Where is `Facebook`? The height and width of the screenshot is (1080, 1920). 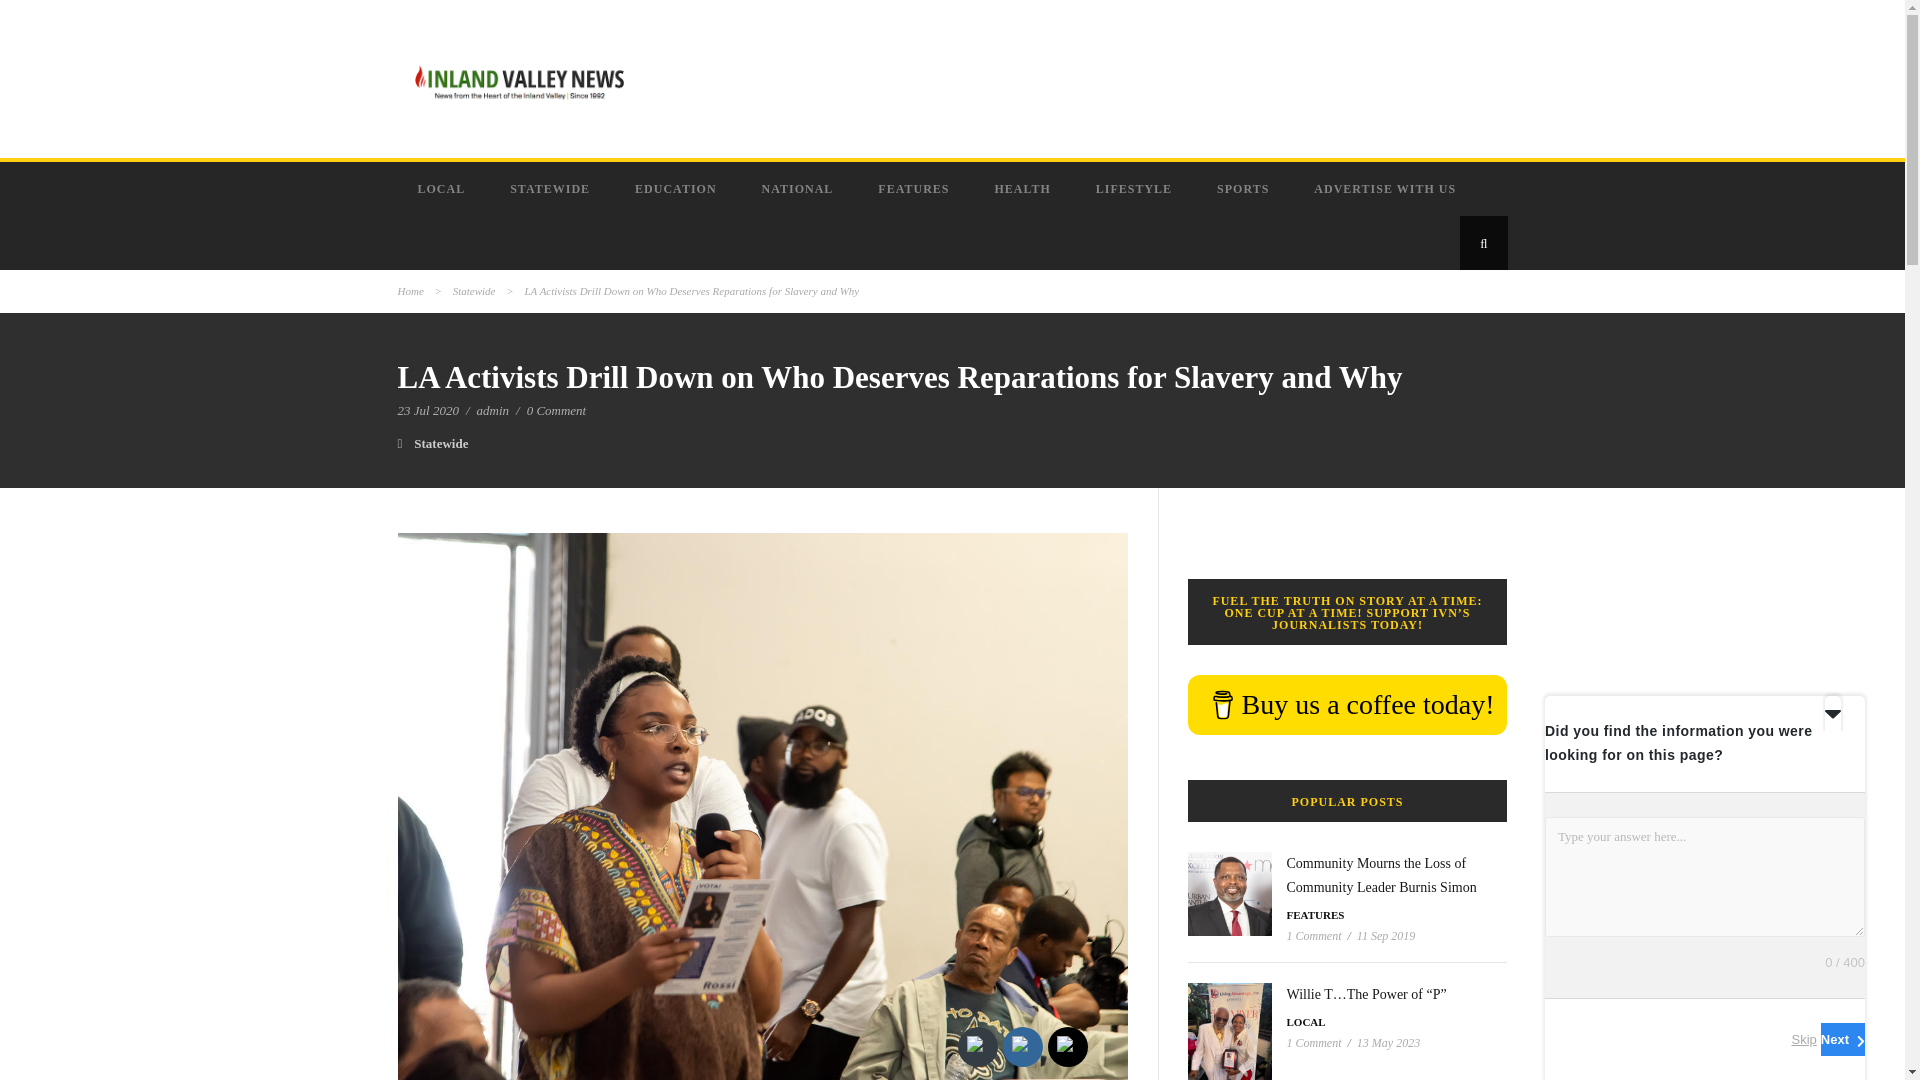
Facebook is located at coordinates (1022, 1046).